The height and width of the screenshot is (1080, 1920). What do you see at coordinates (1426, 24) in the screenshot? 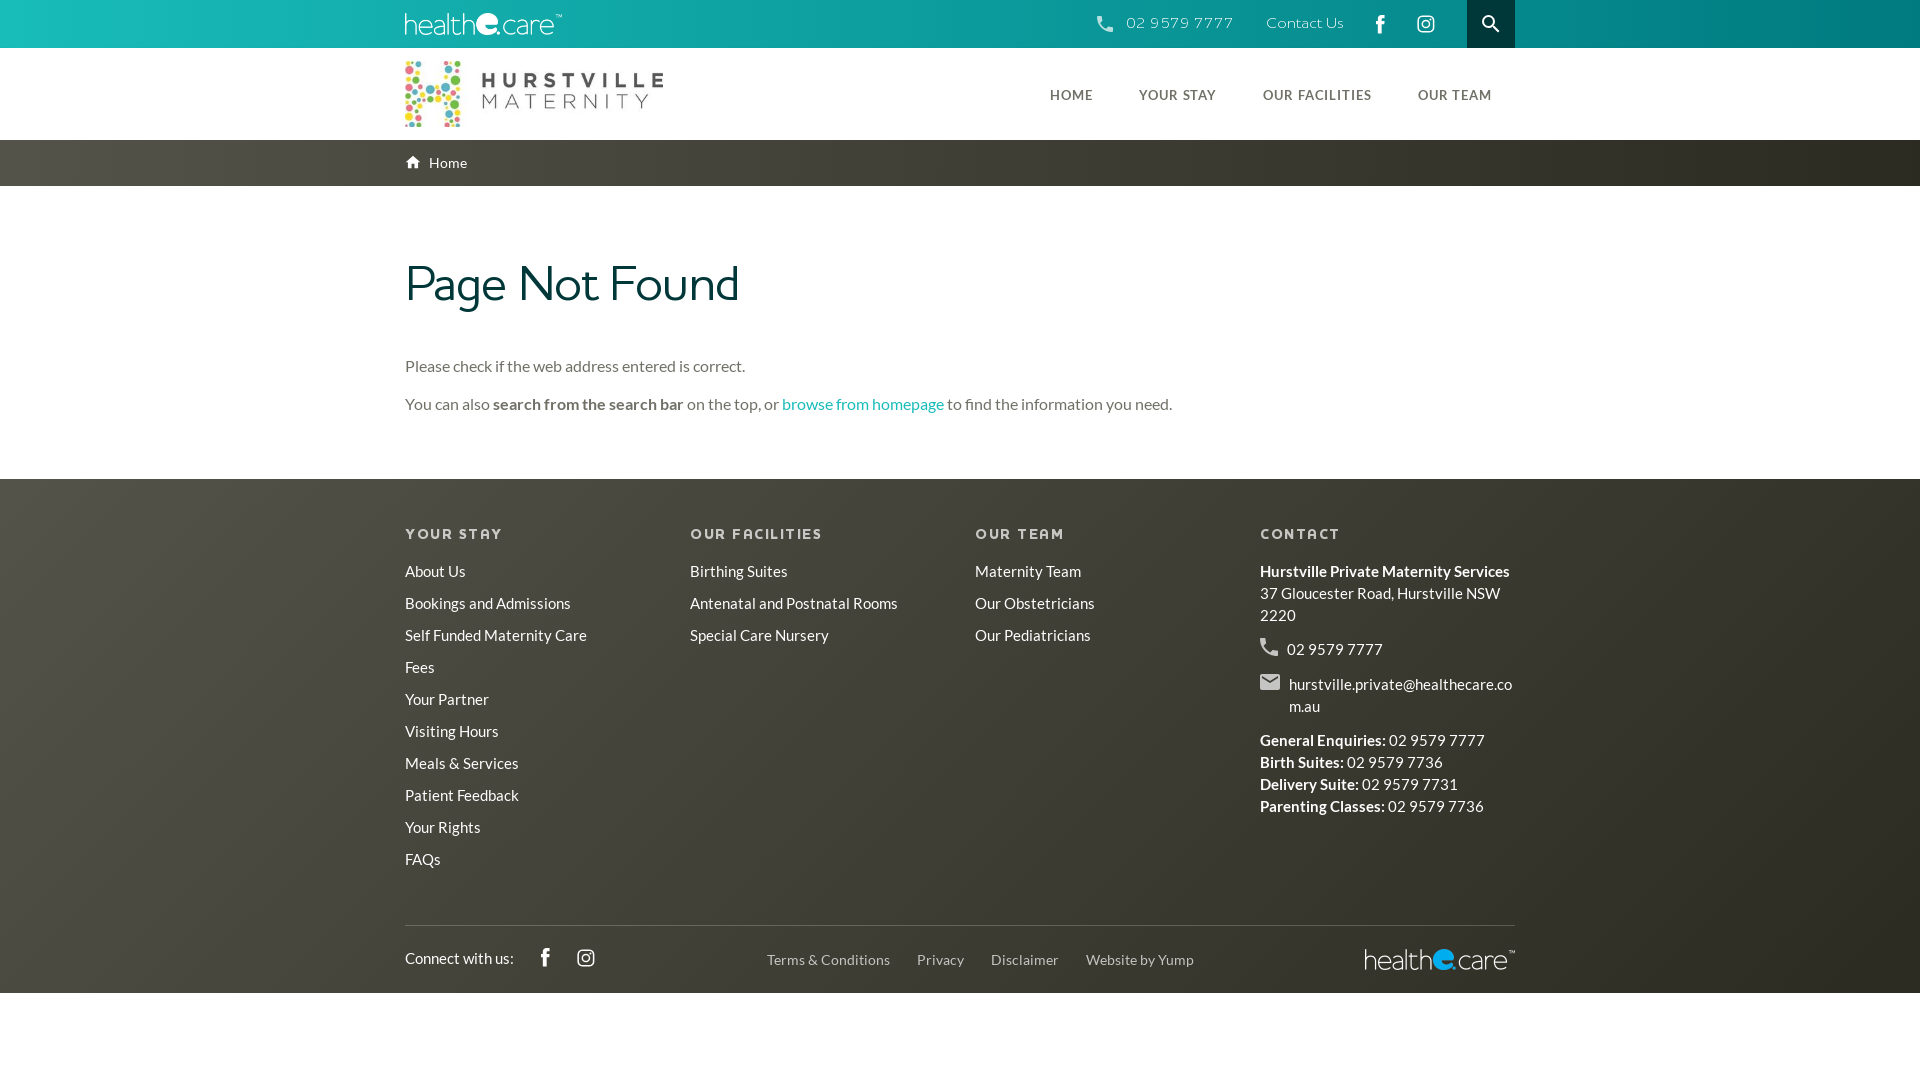
I see `instagram page - hurstvilleprivatehospital` at bounding box center [1426, 24].